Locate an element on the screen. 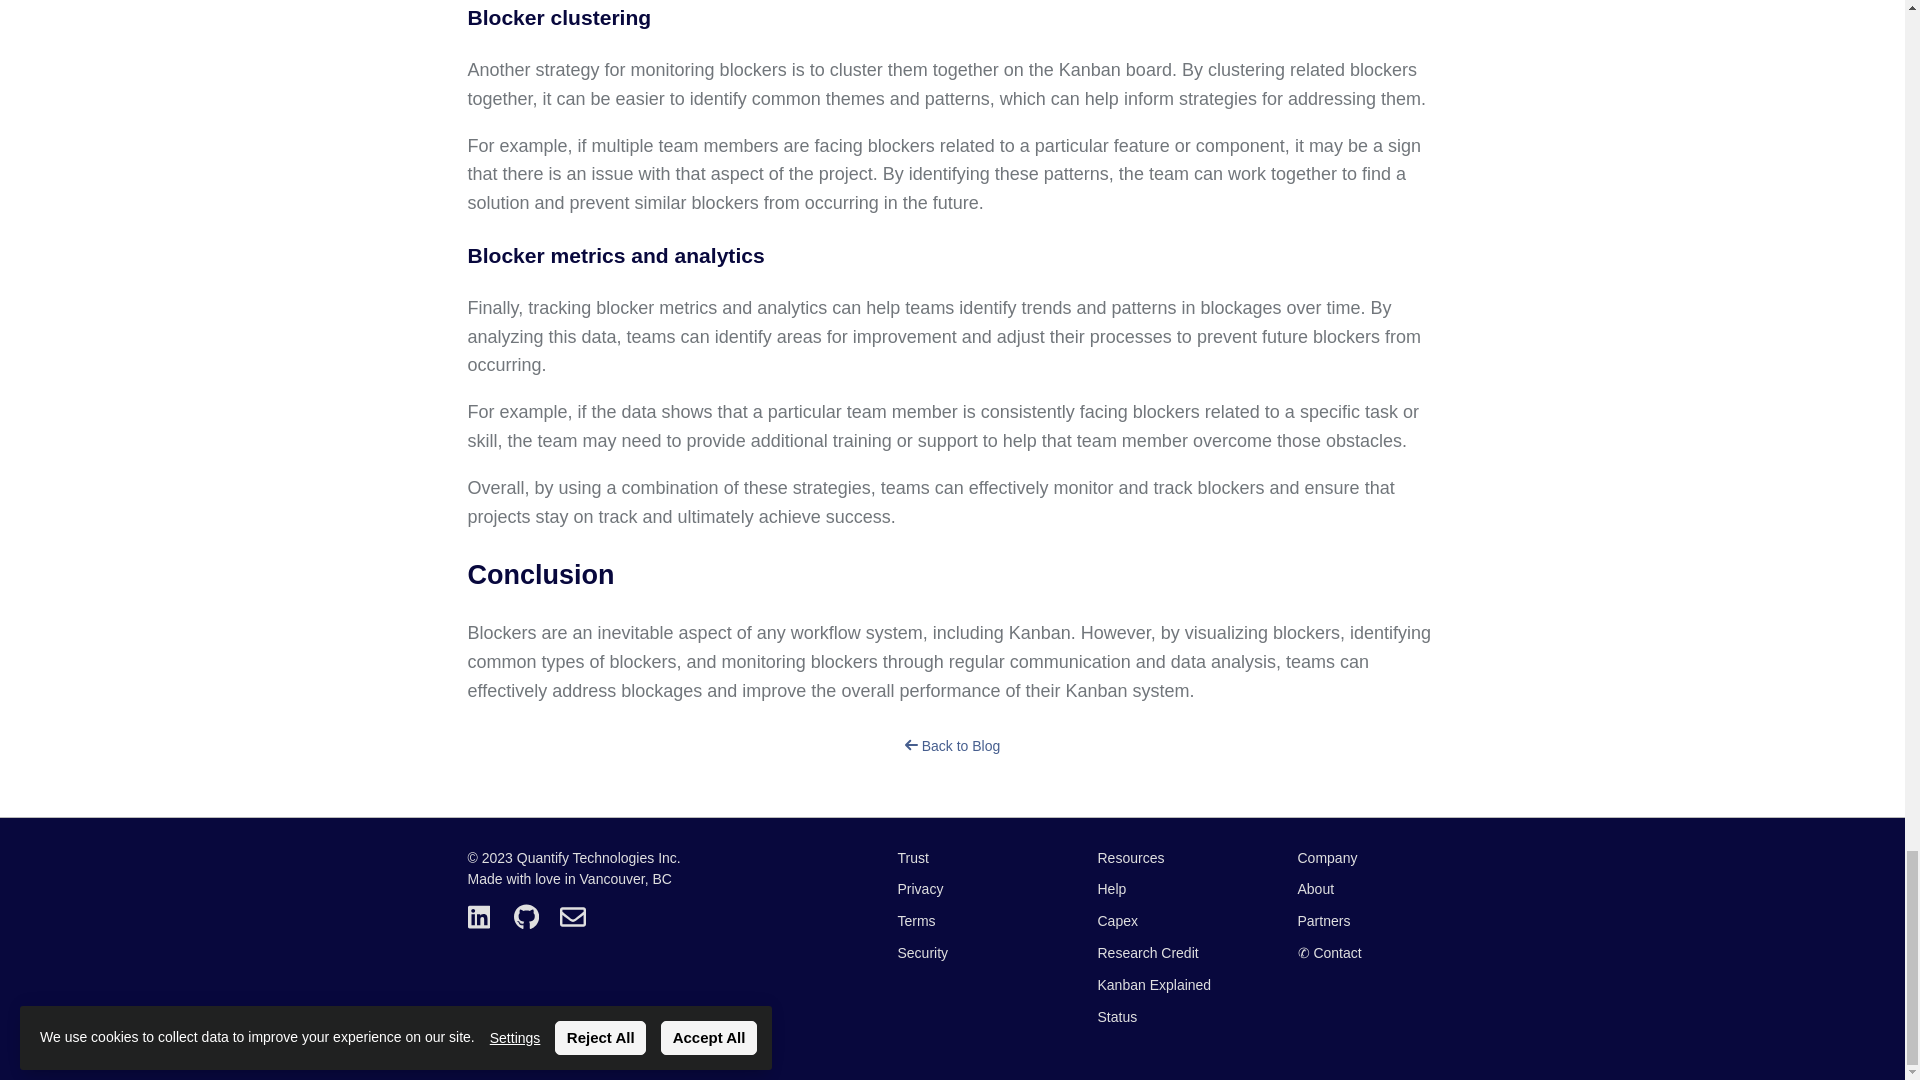 The image size is (1920, 1080). Terms is located at coordinates (968, 922).